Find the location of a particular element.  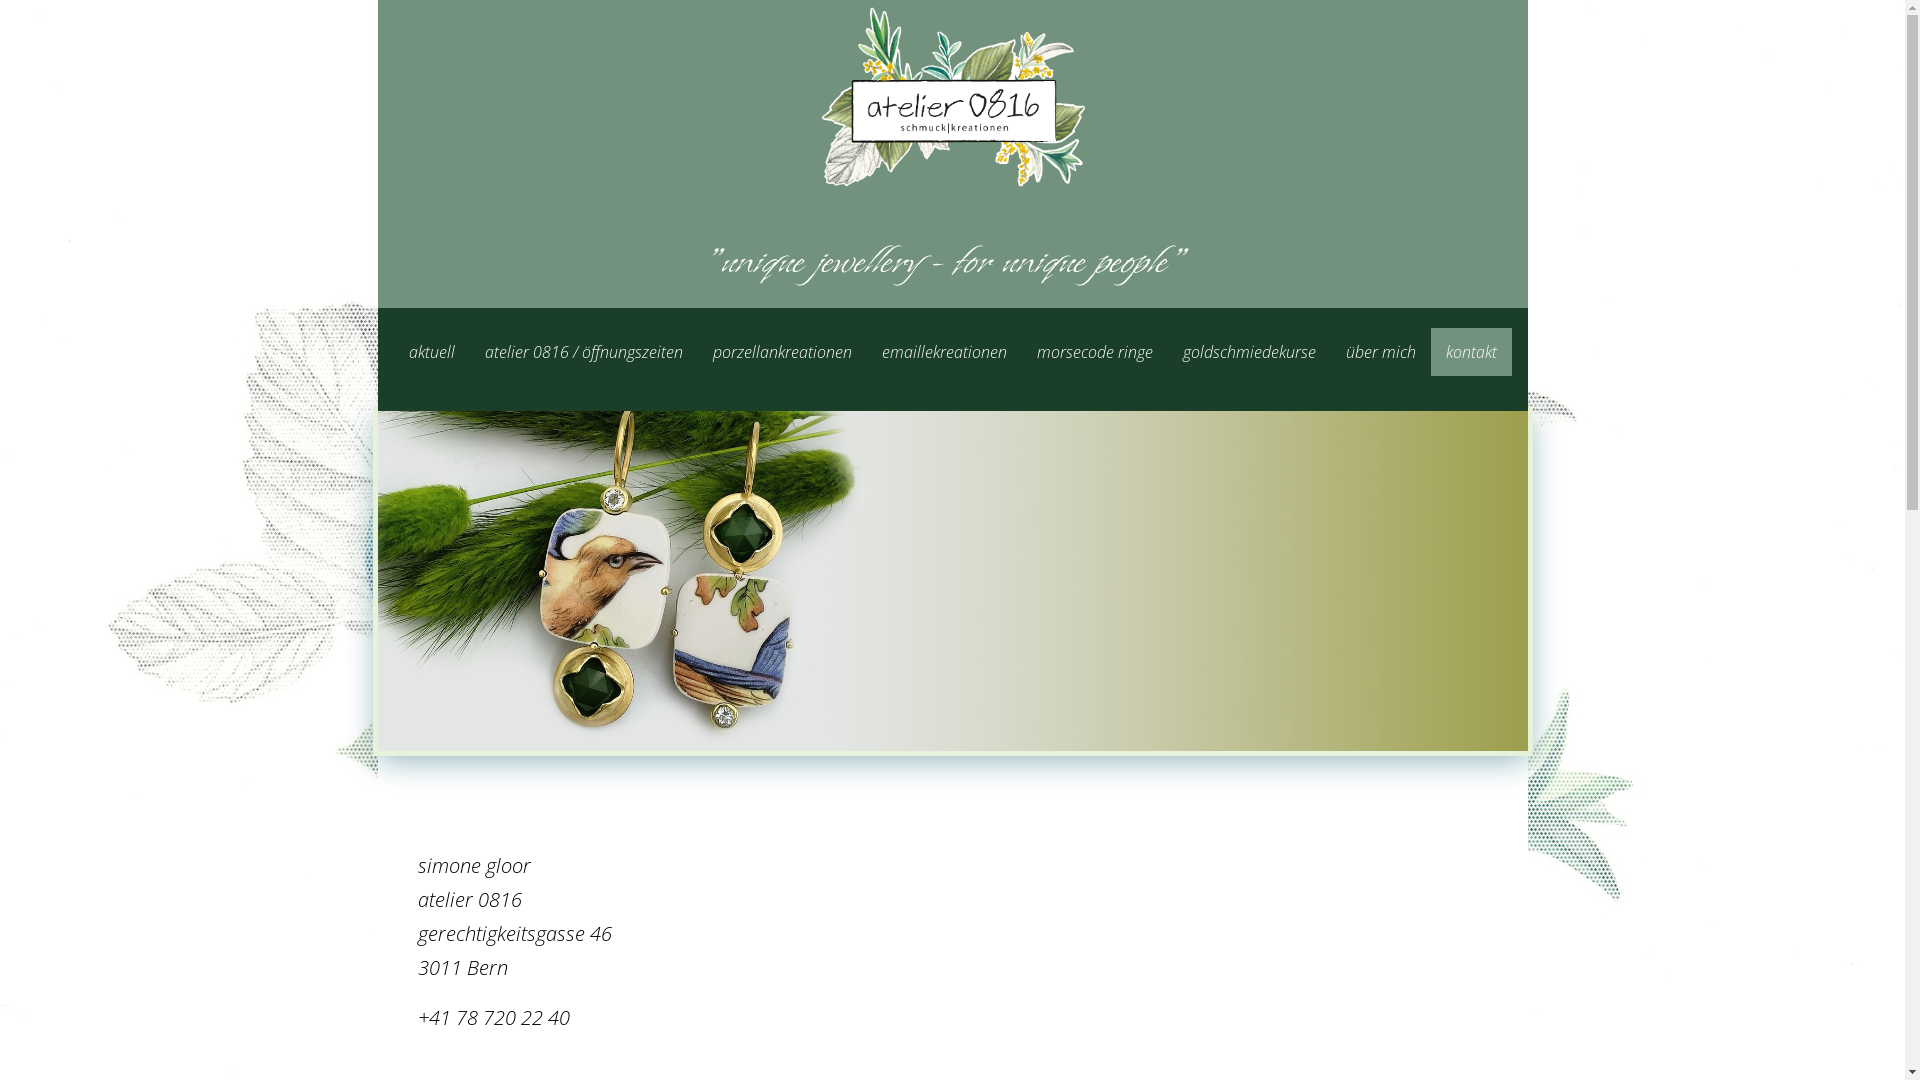

porzellankreationen is located at coordinates (782, 352).